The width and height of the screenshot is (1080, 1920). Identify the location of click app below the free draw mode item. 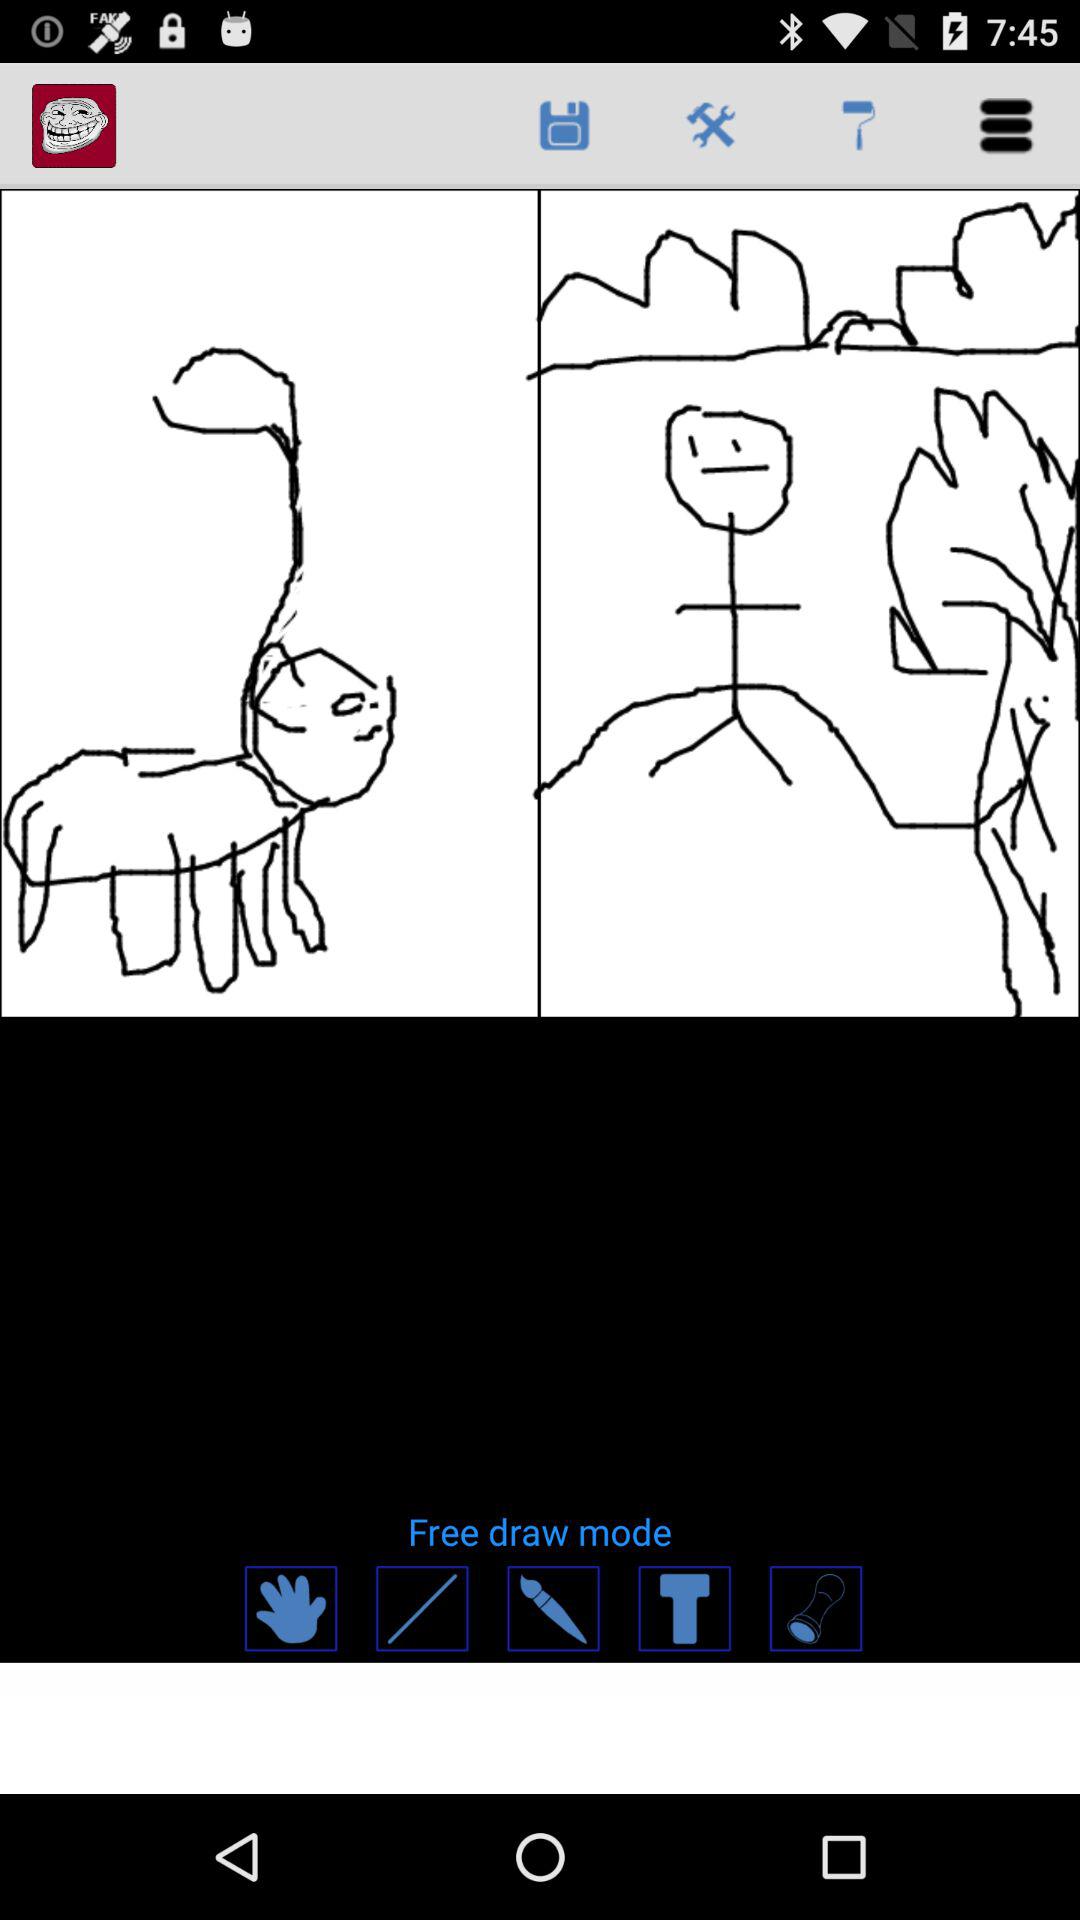
(684, 1608).